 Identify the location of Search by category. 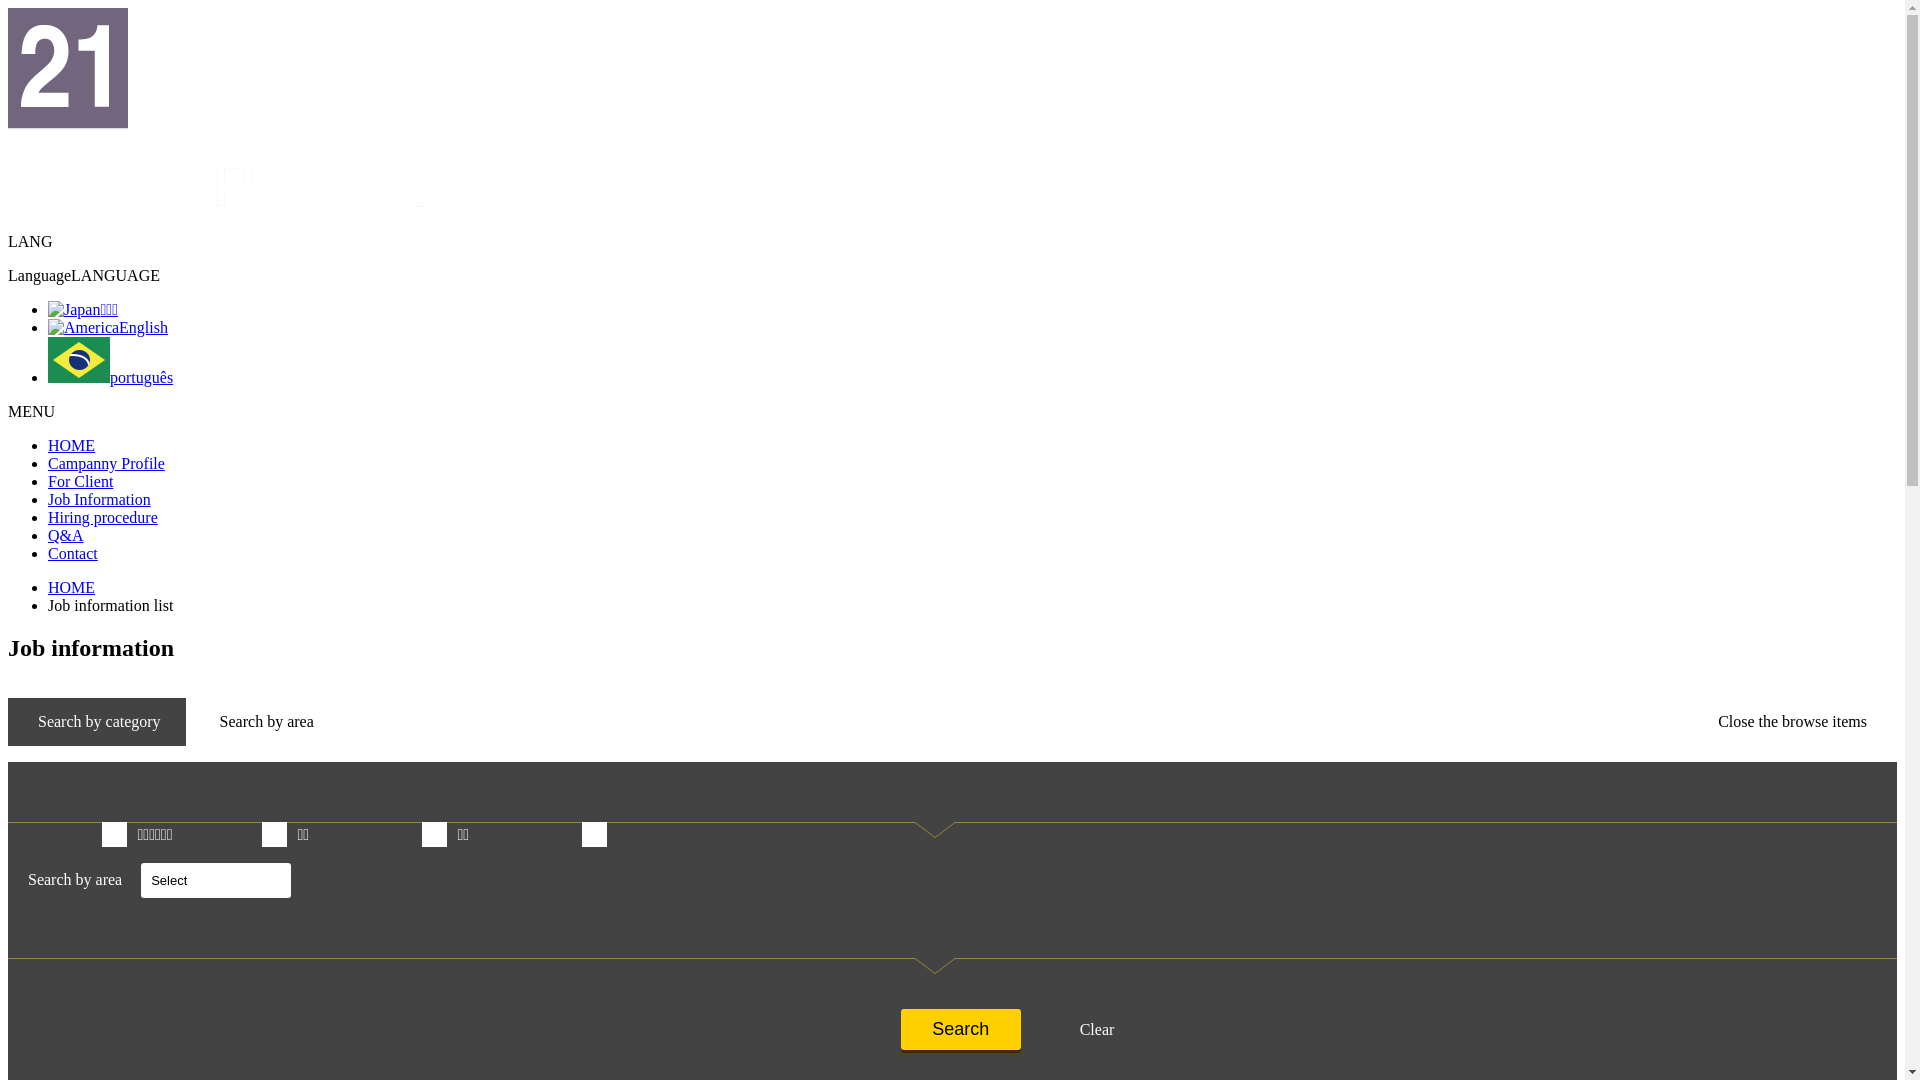
(97, 722).